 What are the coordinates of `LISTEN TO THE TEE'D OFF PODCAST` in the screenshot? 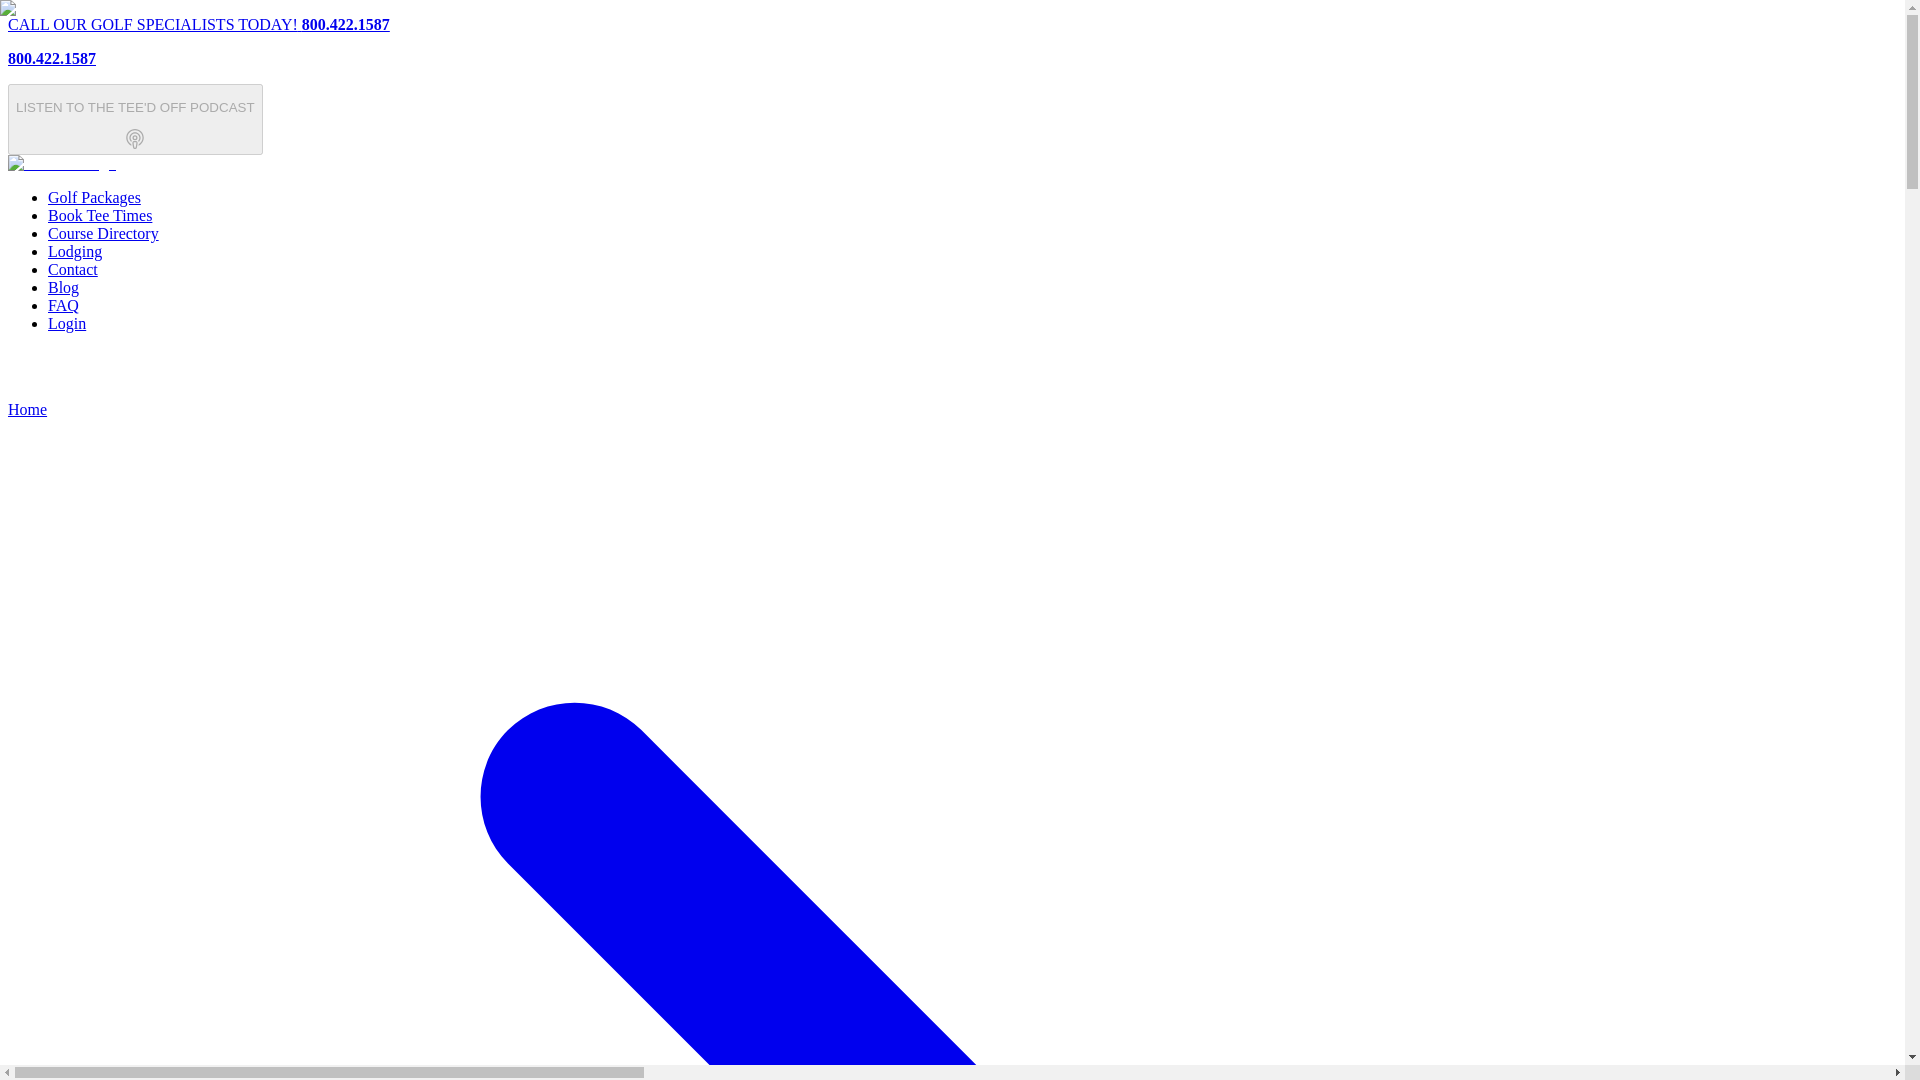 It's located at (135, 144).